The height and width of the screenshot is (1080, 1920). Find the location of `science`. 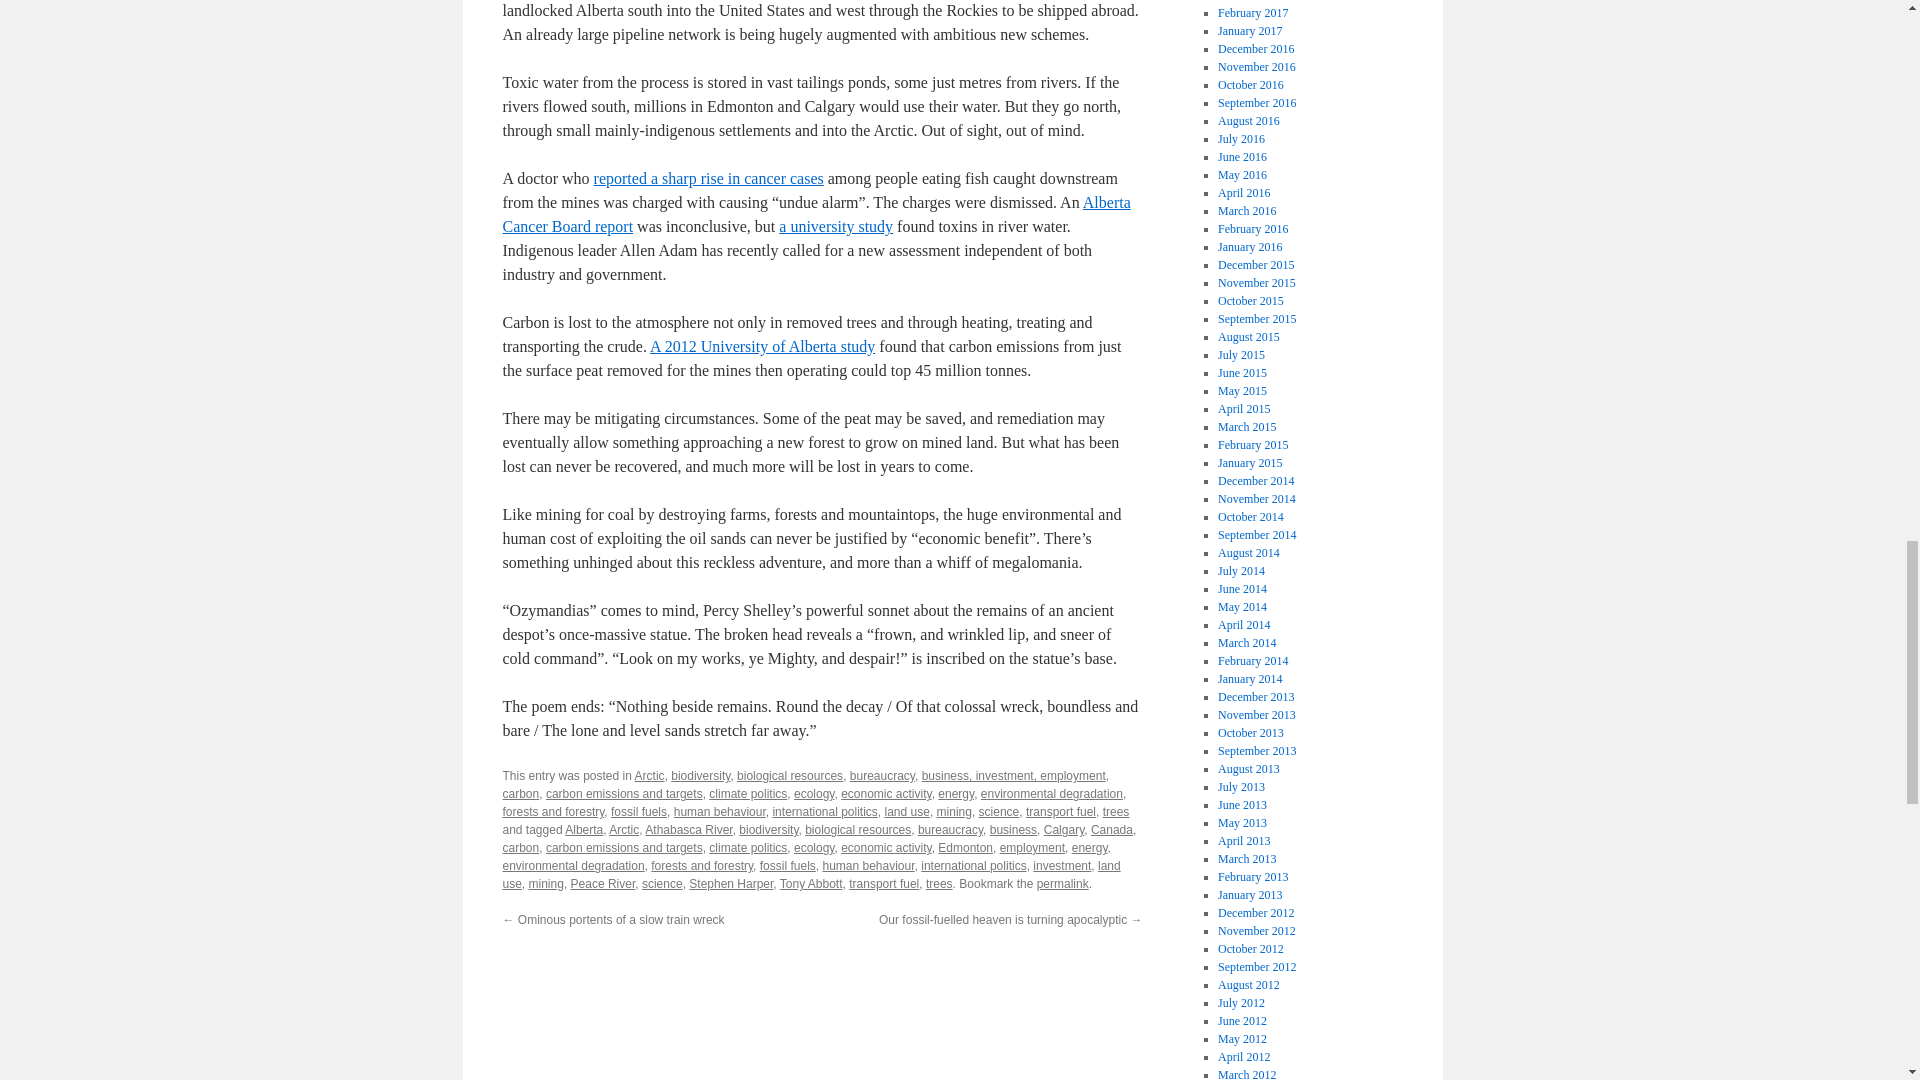

science is located at coordinates (999, 811).